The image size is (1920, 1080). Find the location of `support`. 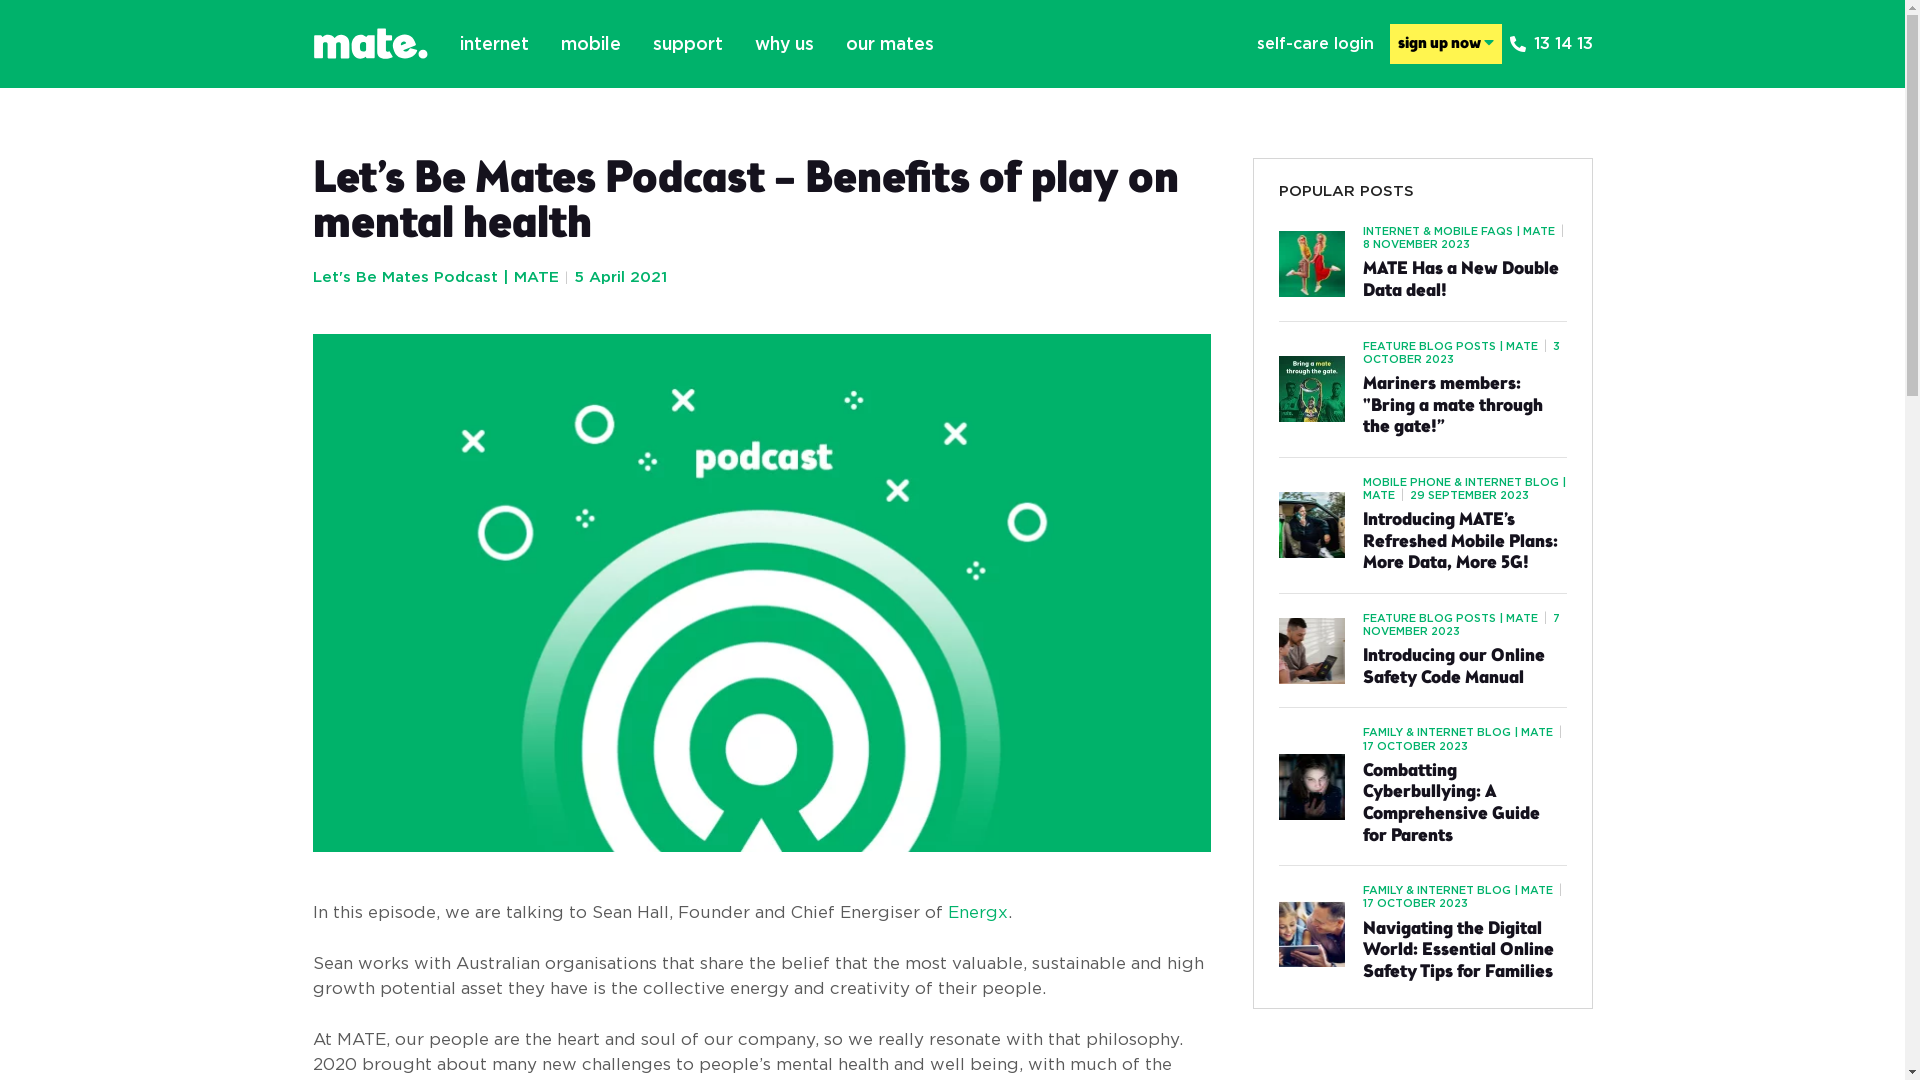

support is located at coordinates (687, 44).